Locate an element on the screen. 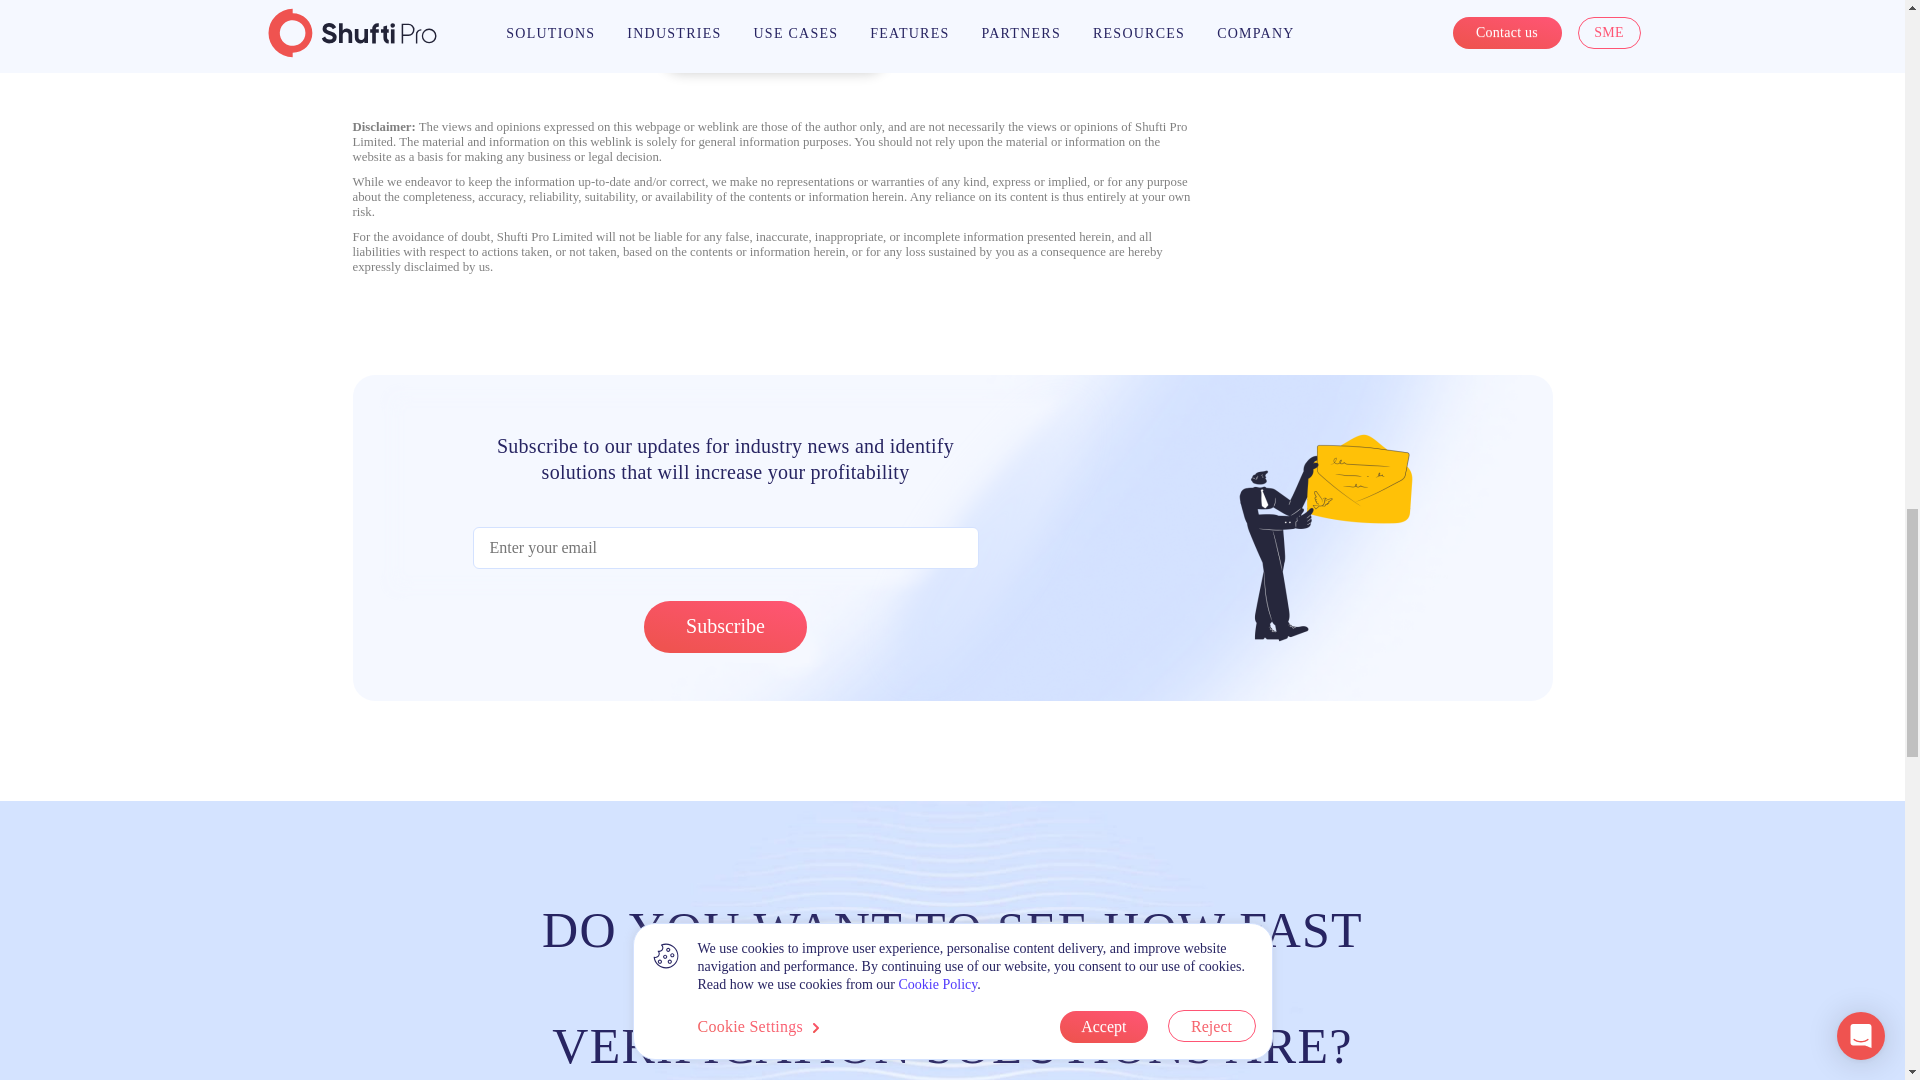 This screenshot has height=1080, width=1920. Subscribe is located at coordinates (724, 626).